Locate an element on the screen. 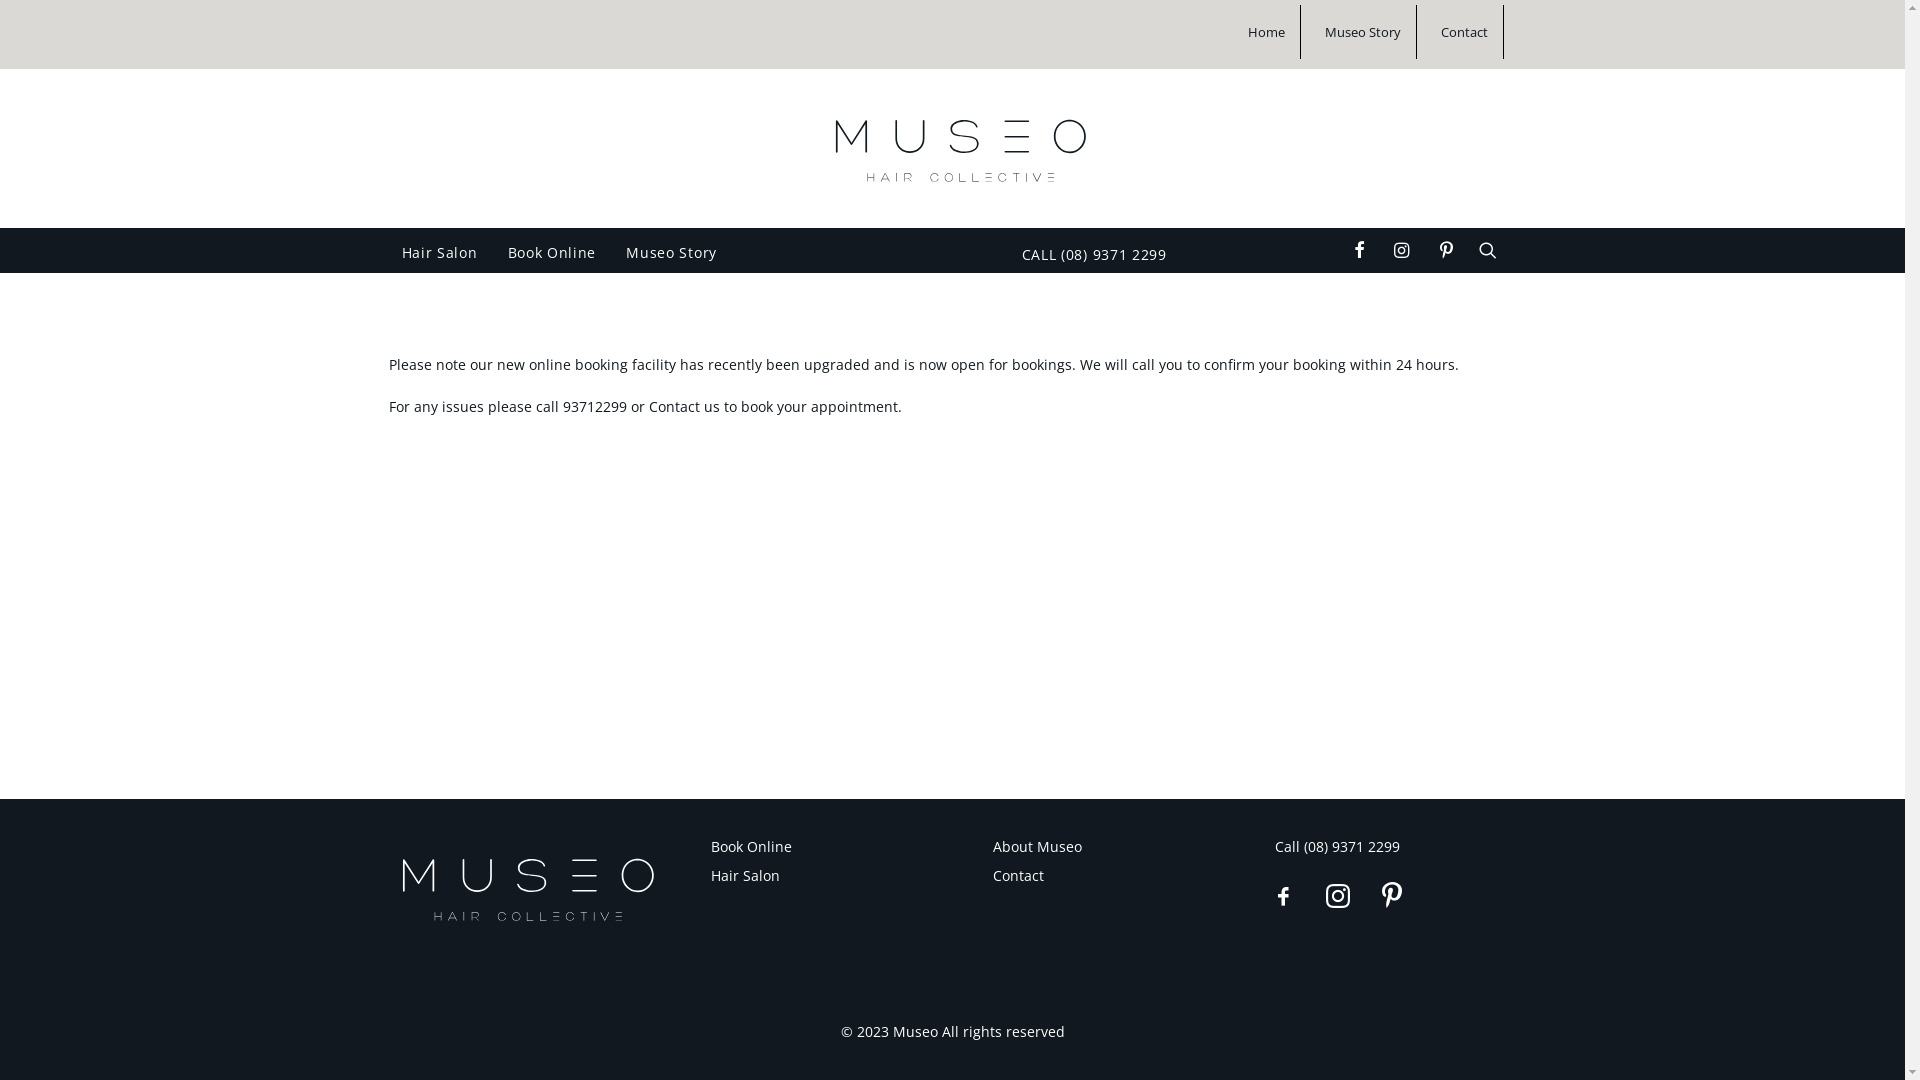  Museo Story is located at coordinates (672, 253).